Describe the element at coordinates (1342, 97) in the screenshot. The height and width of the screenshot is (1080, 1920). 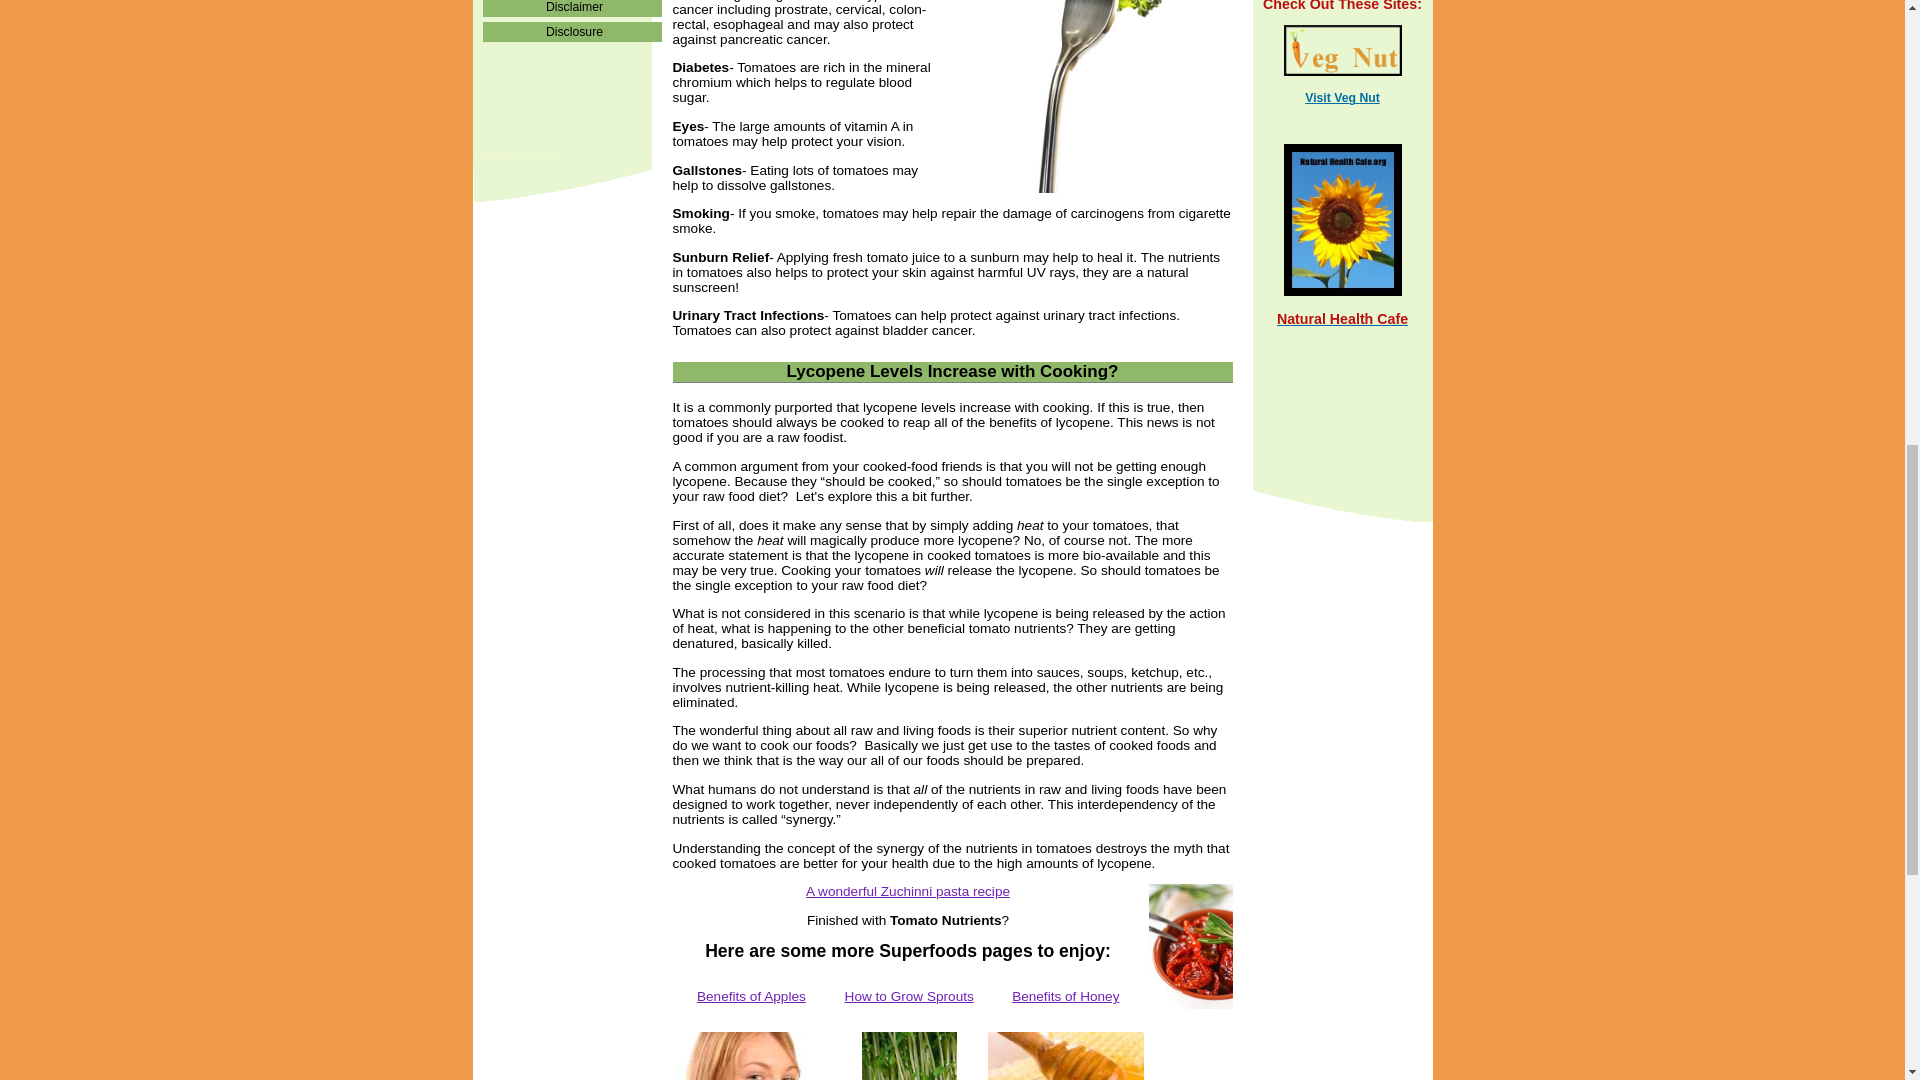
I see `Visit Veg Nut` at that location.